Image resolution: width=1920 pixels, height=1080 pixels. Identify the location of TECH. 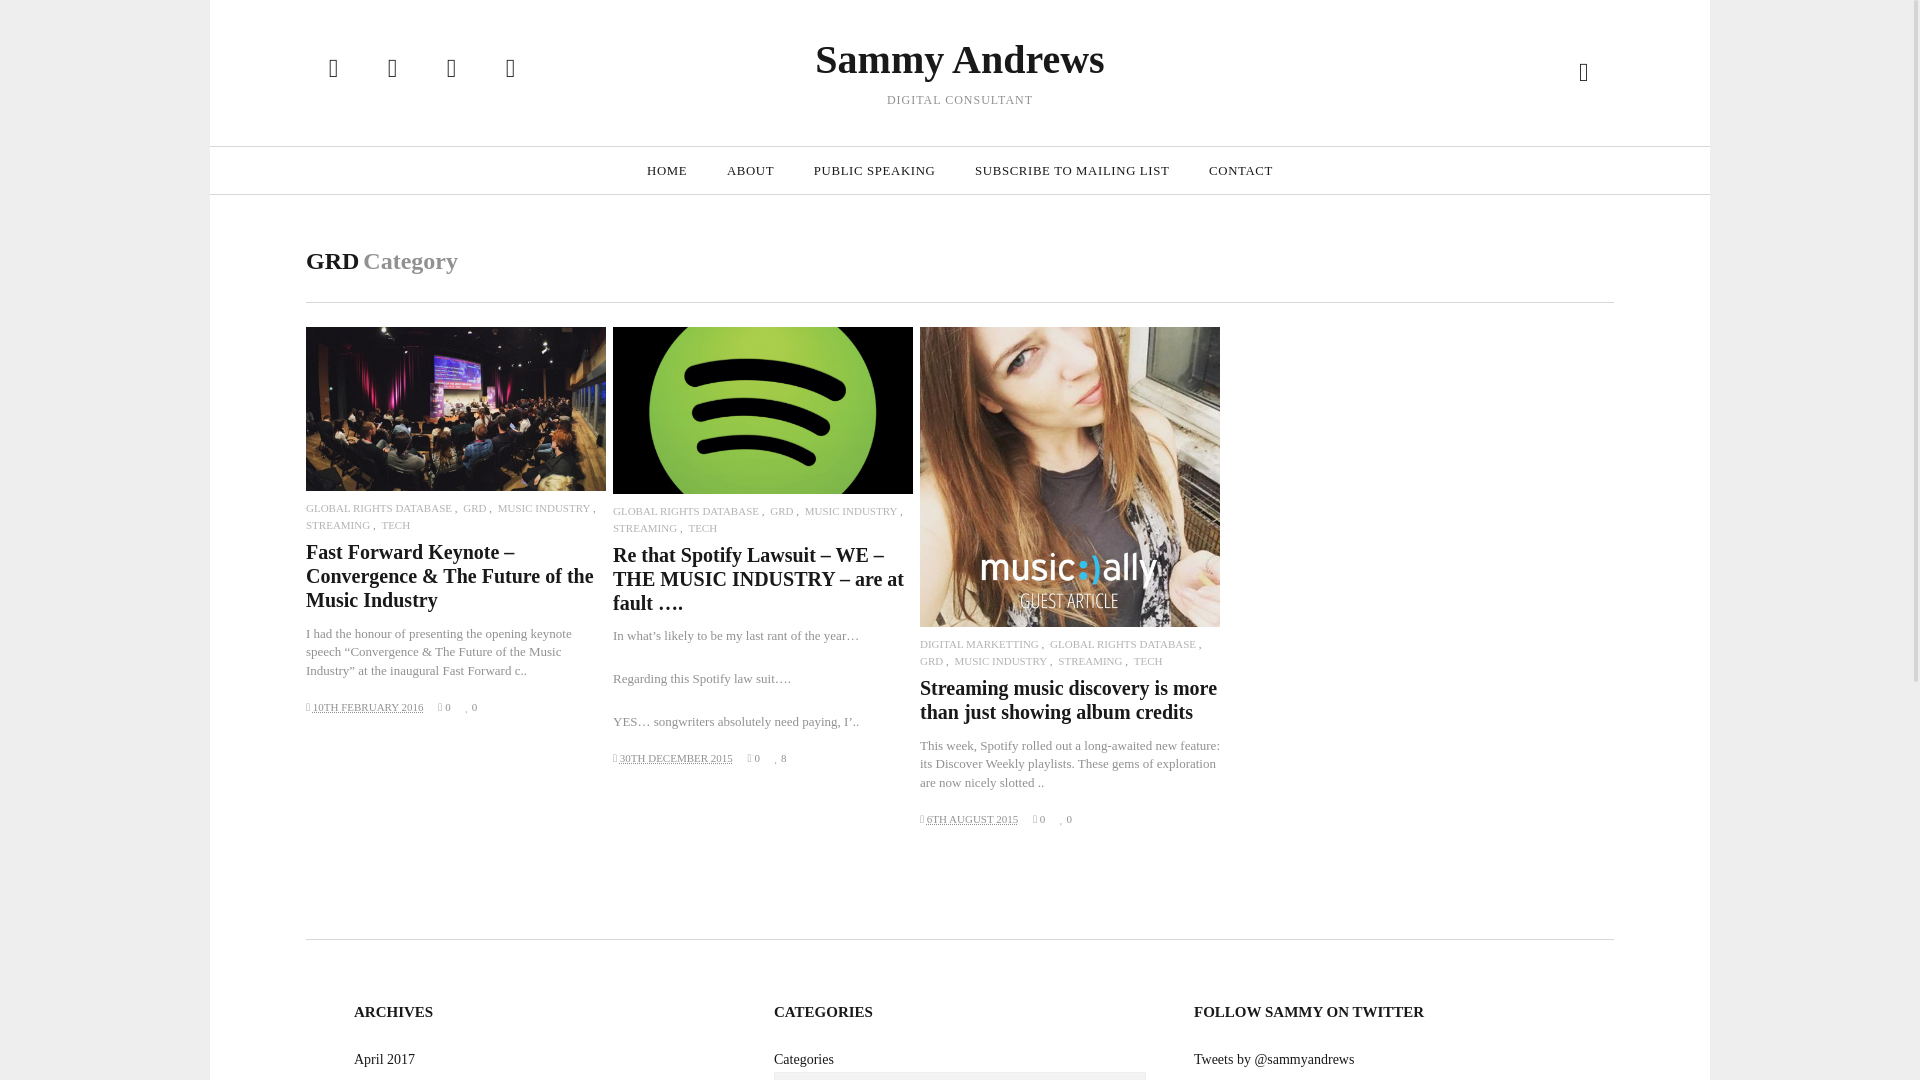
(1148, 661).